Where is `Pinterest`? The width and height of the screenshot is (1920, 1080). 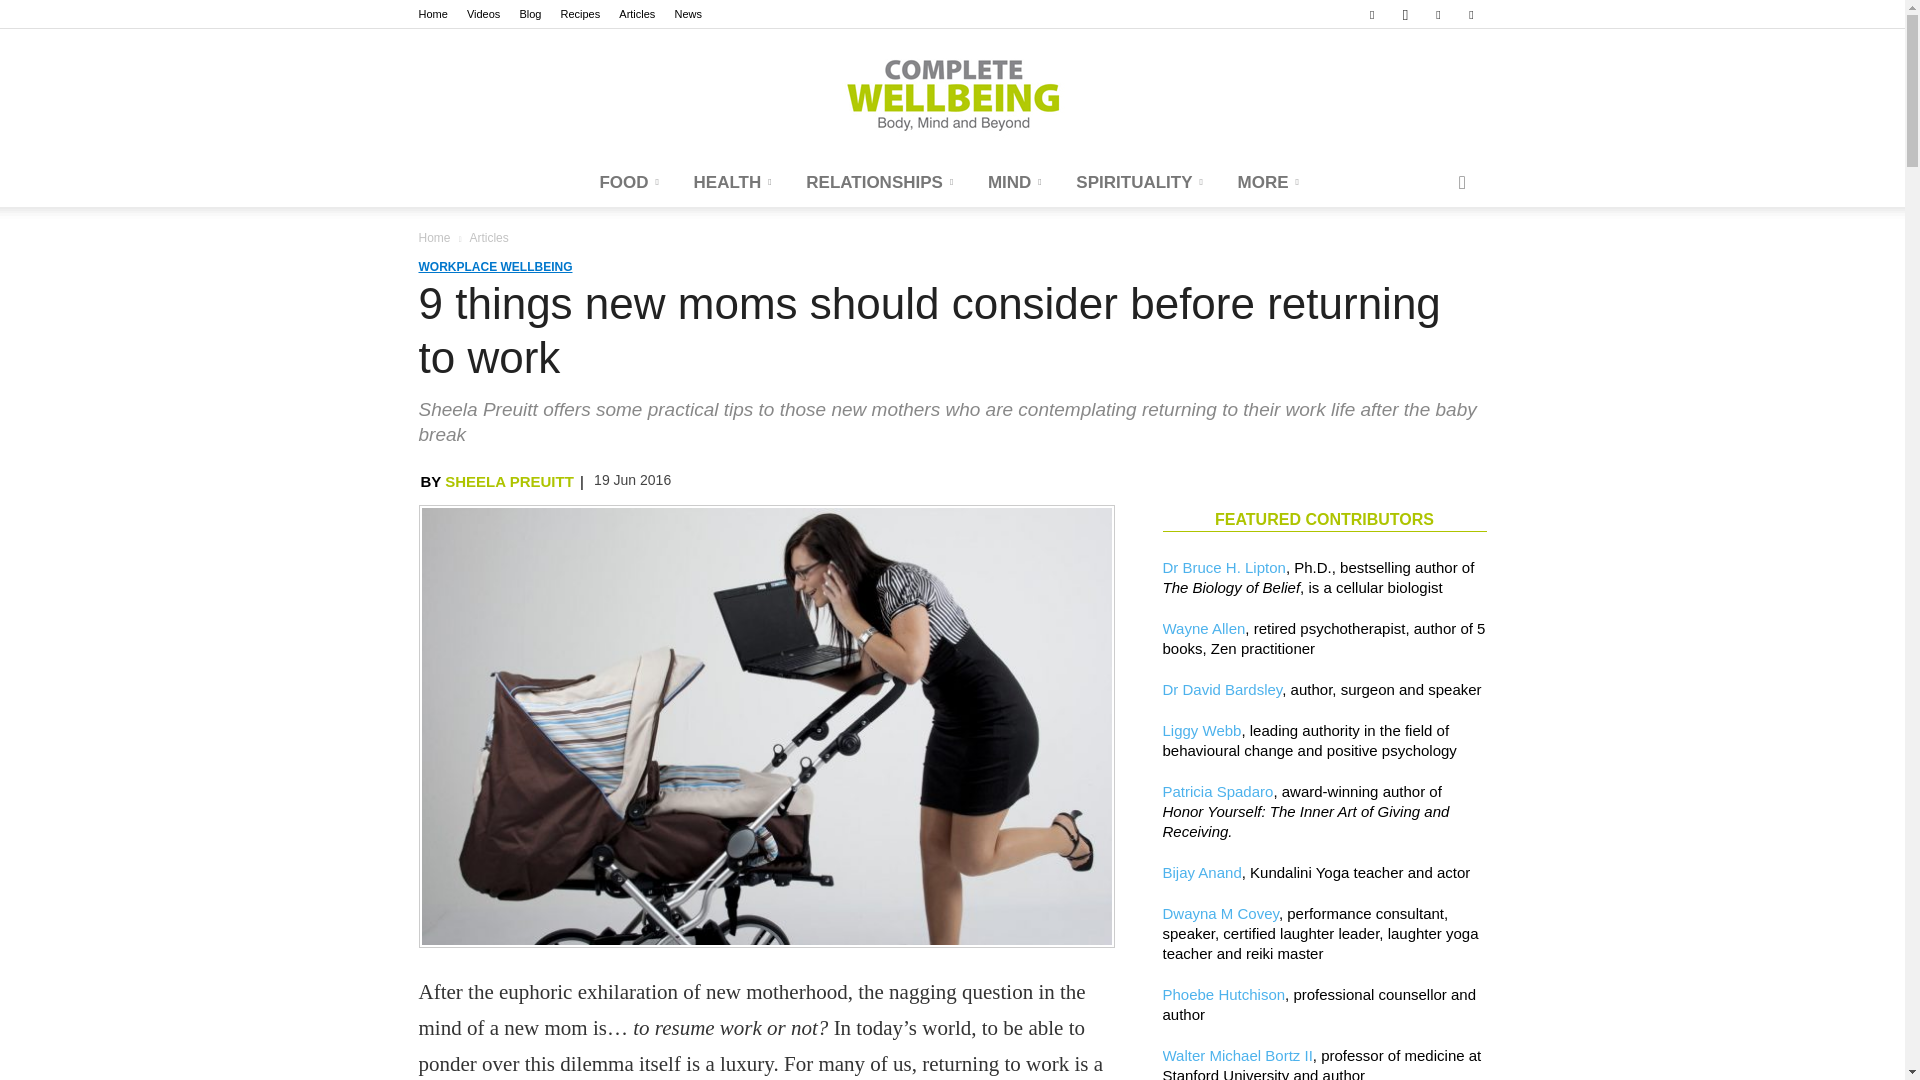
Pinterest is located at coordinates (1438, 14).